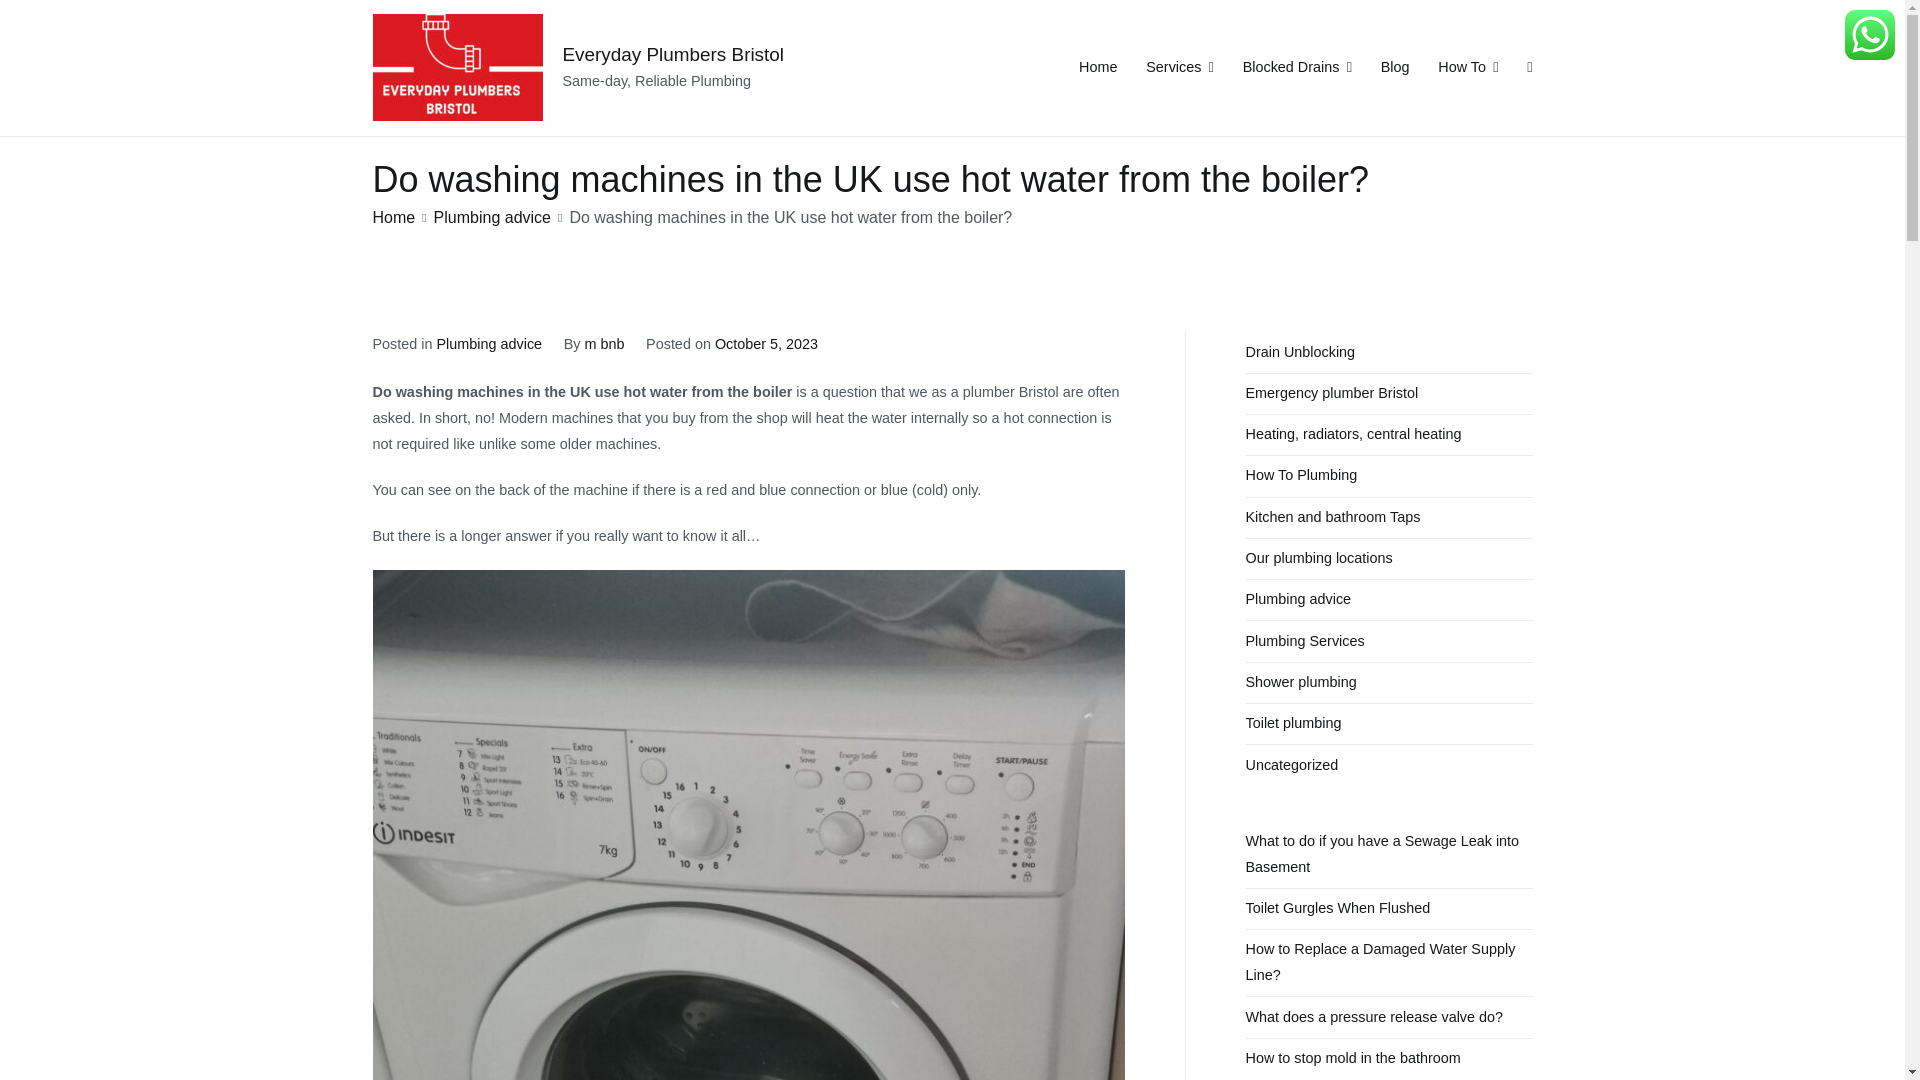 This screenshot has width=1920, height=1080. What do you see at coordinates (1098, 68) in the screenshot?
I see `Home` at bounding box center [1098, 68].